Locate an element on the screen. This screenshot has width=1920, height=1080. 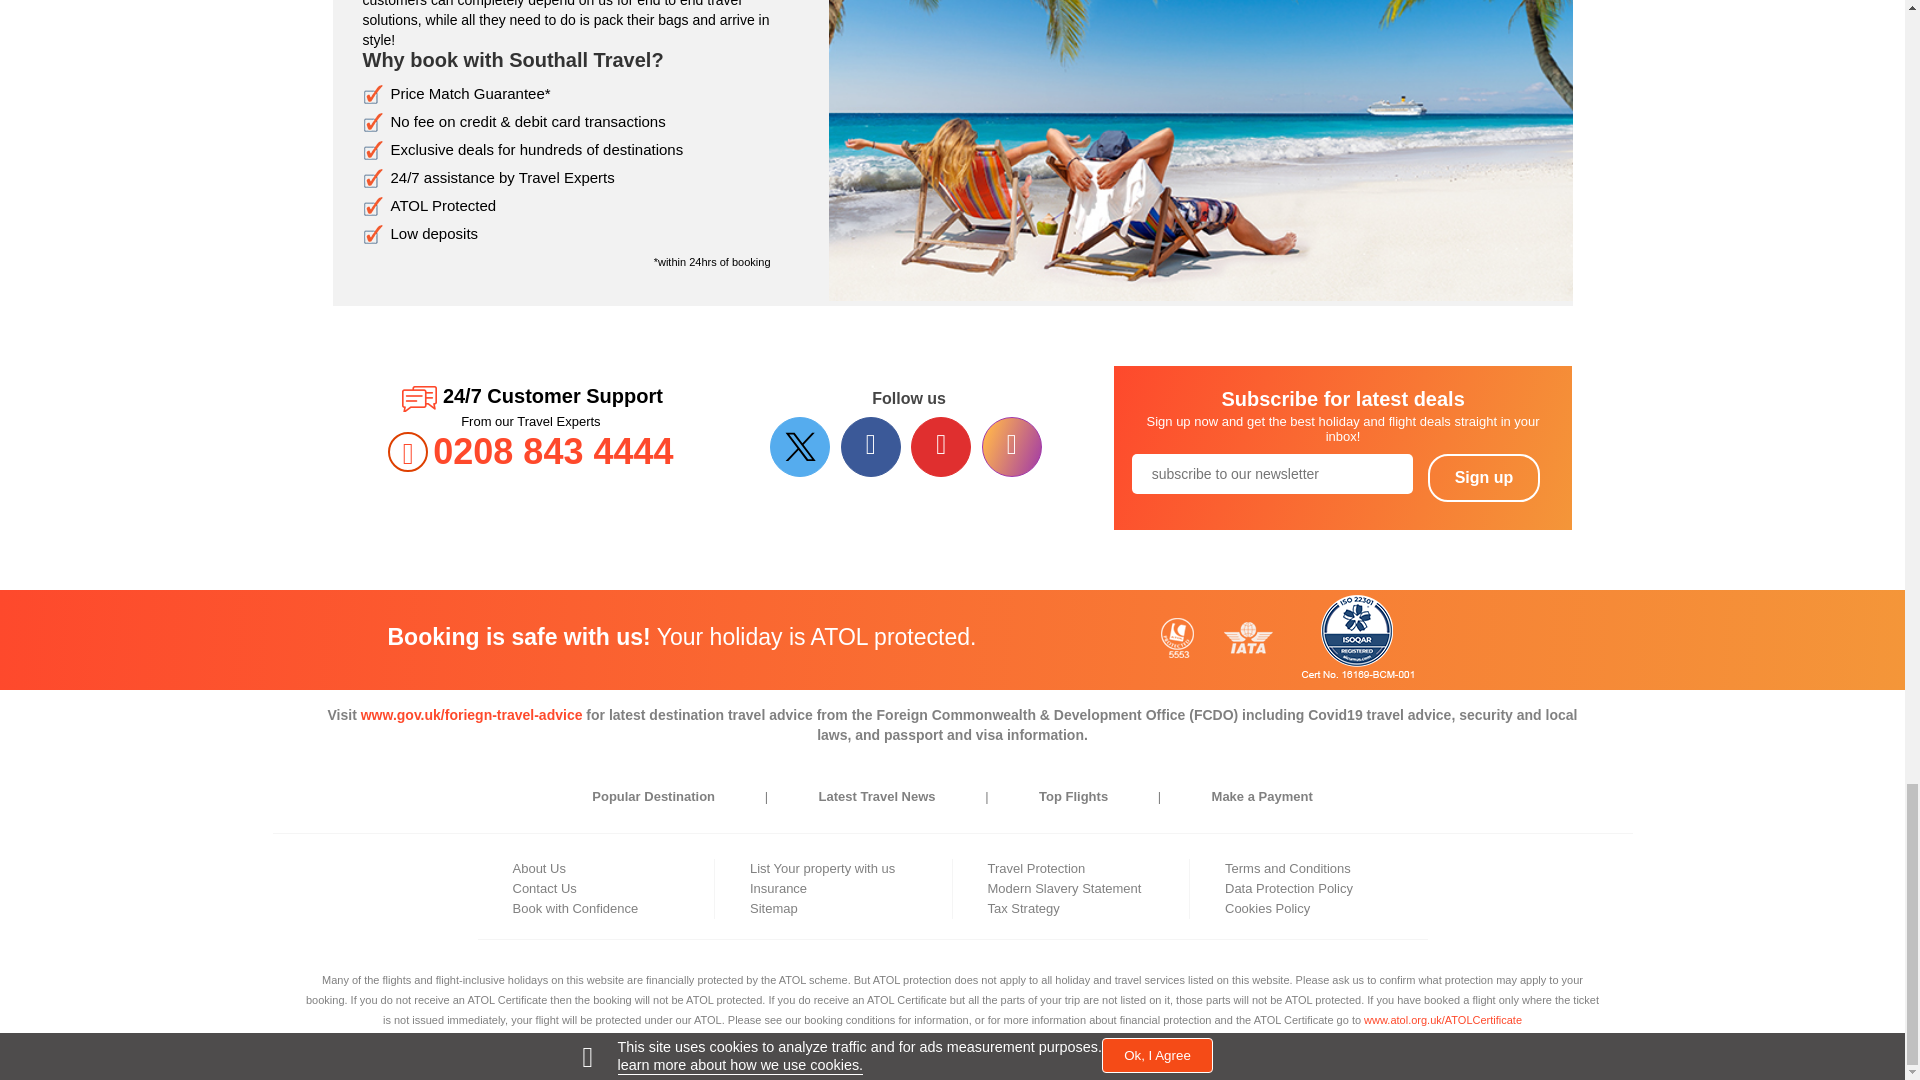
Why our customers love us is located at coordinates (1200, 150).